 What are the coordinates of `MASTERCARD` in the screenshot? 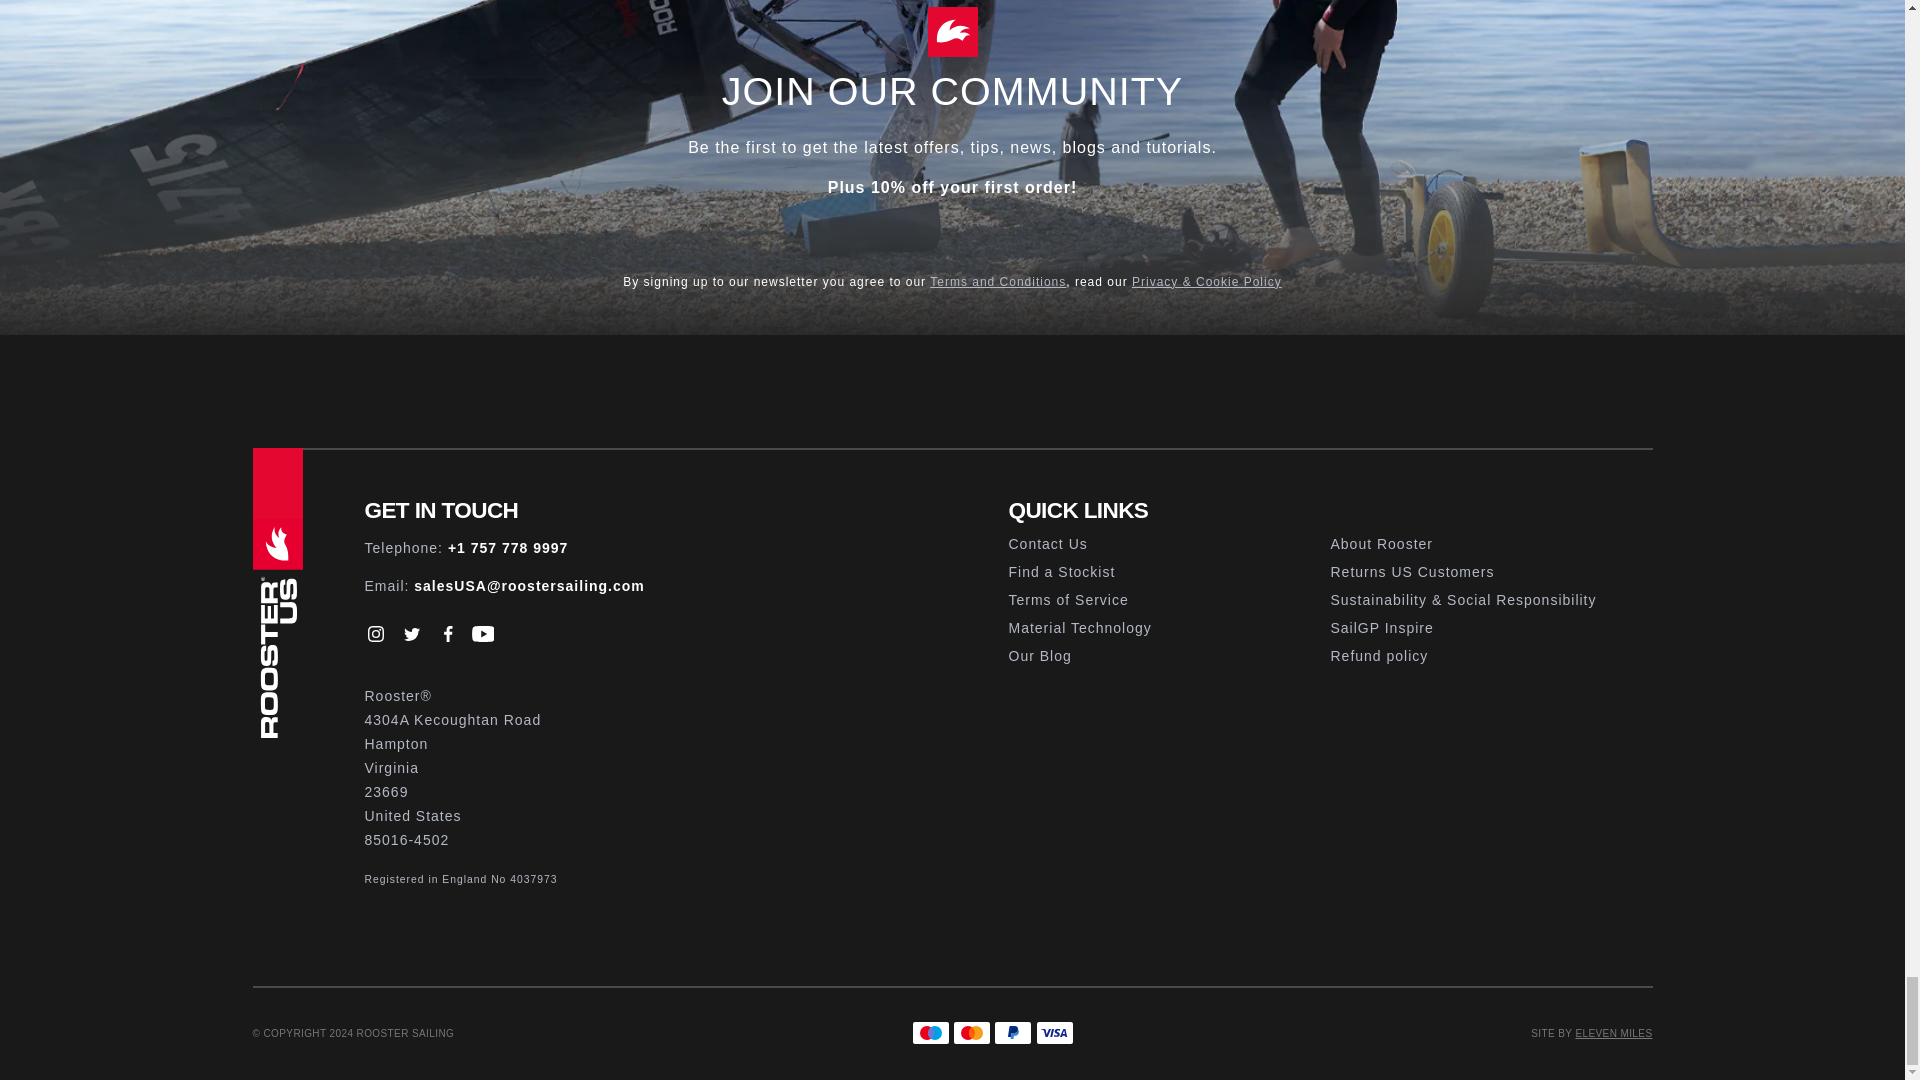 It's located at (971, 1032).